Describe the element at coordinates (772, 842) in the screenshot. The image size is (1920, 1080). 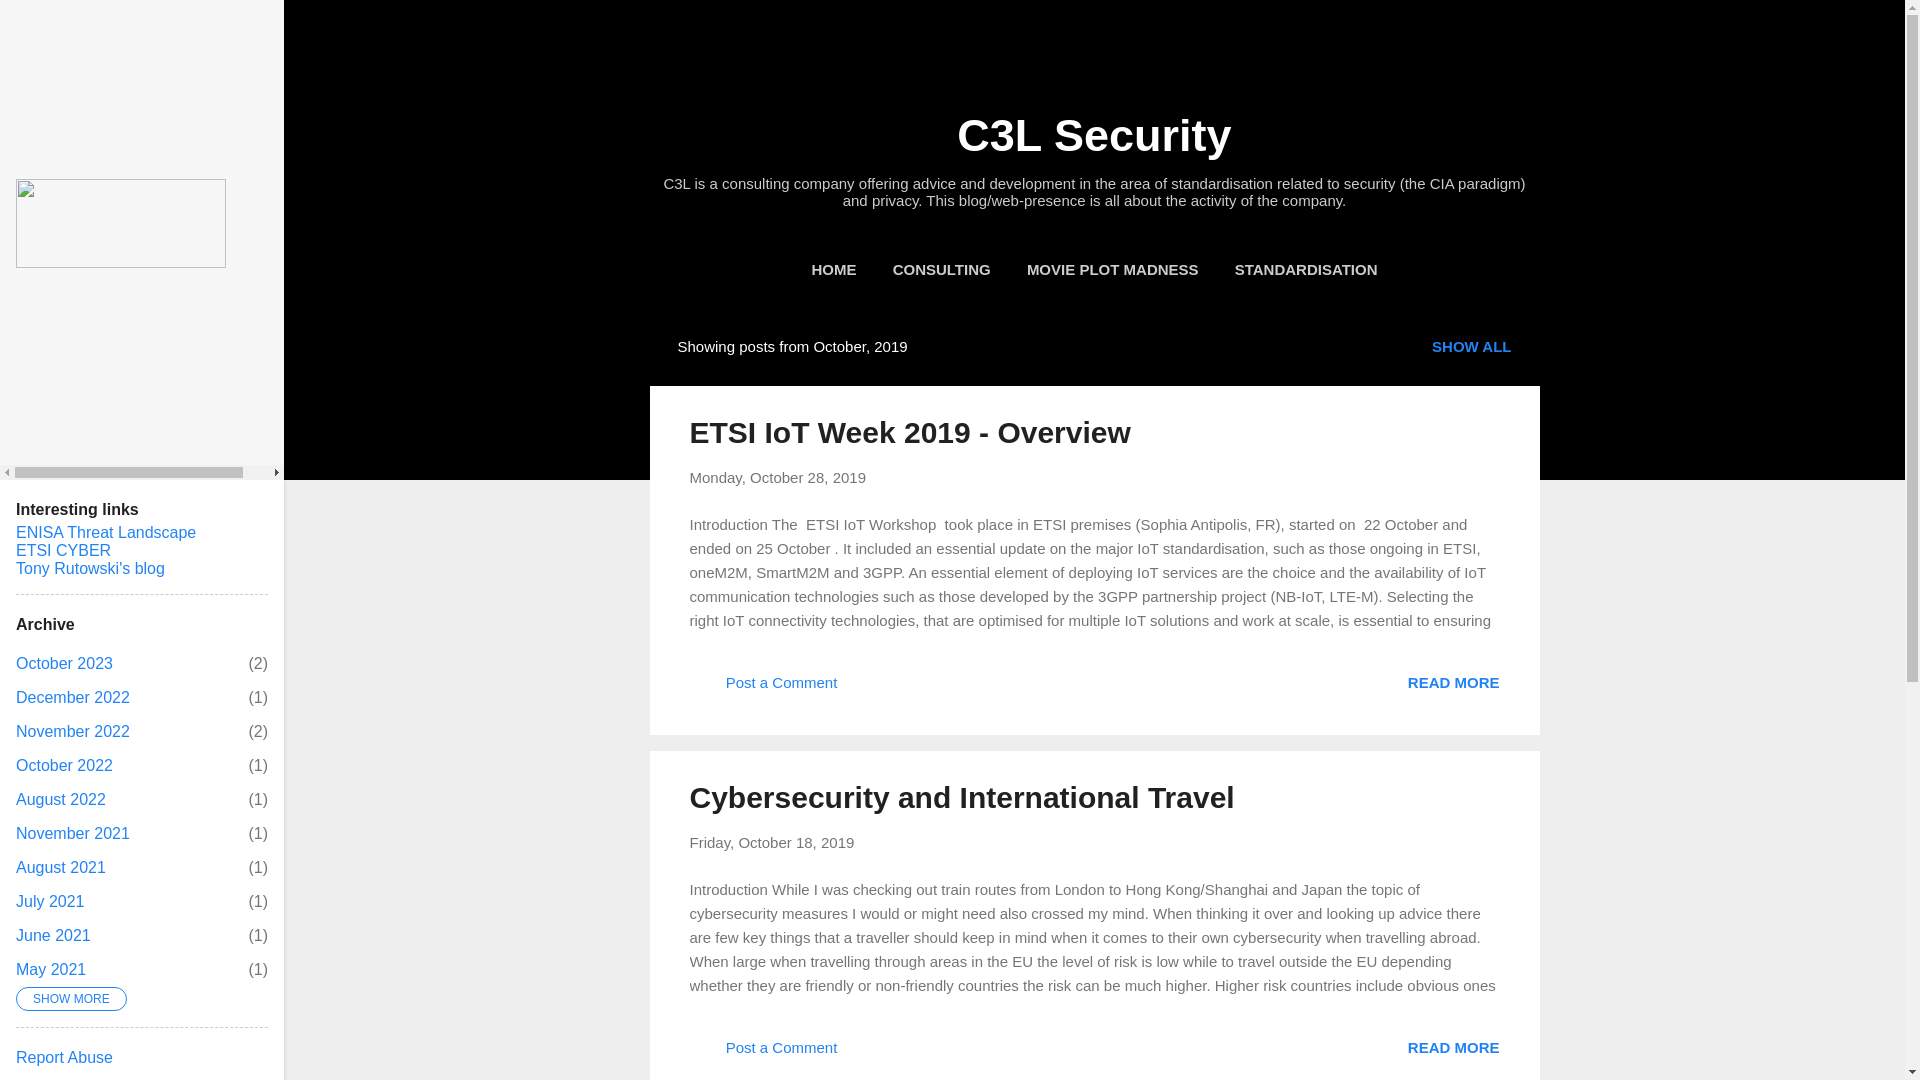
I see `CONSULTING` at that location.